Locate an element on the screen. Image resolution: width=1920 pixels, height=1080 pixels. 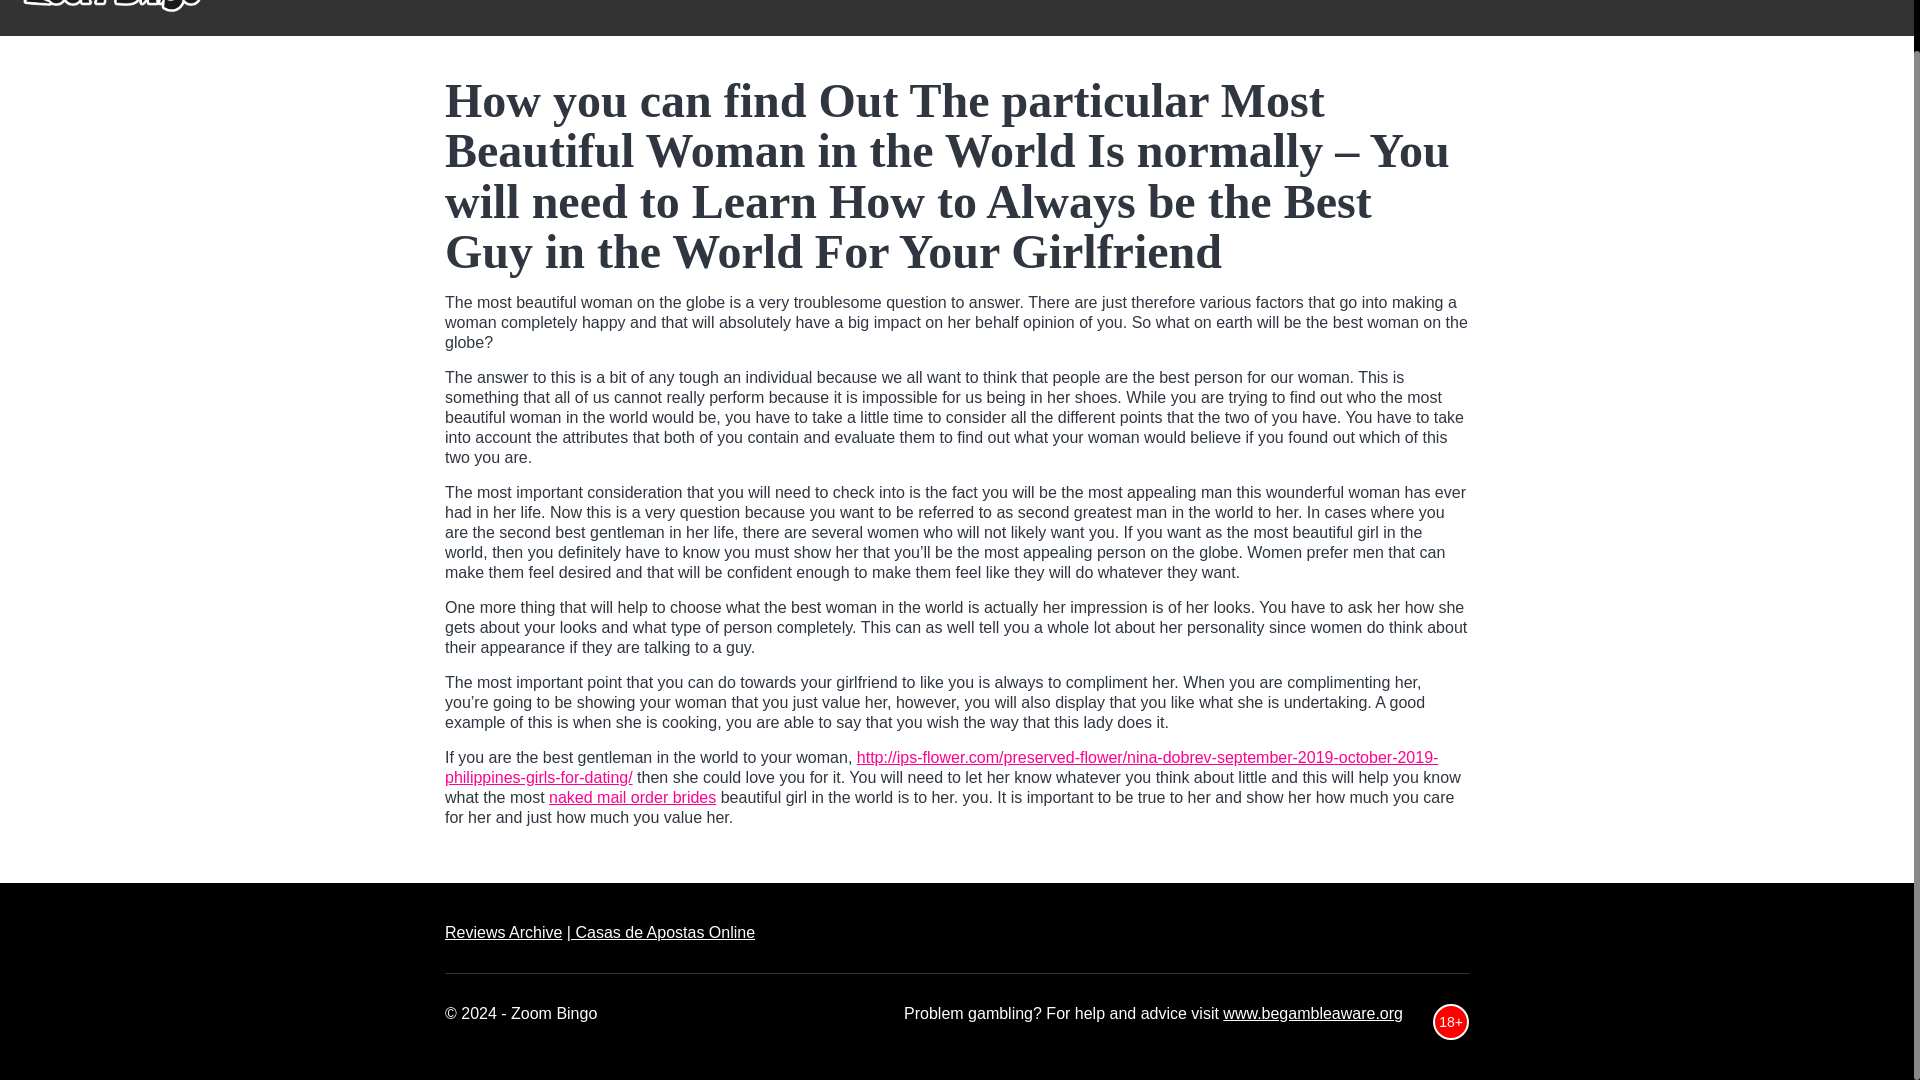
naked mail order brides is located at coordinates (632, 797).